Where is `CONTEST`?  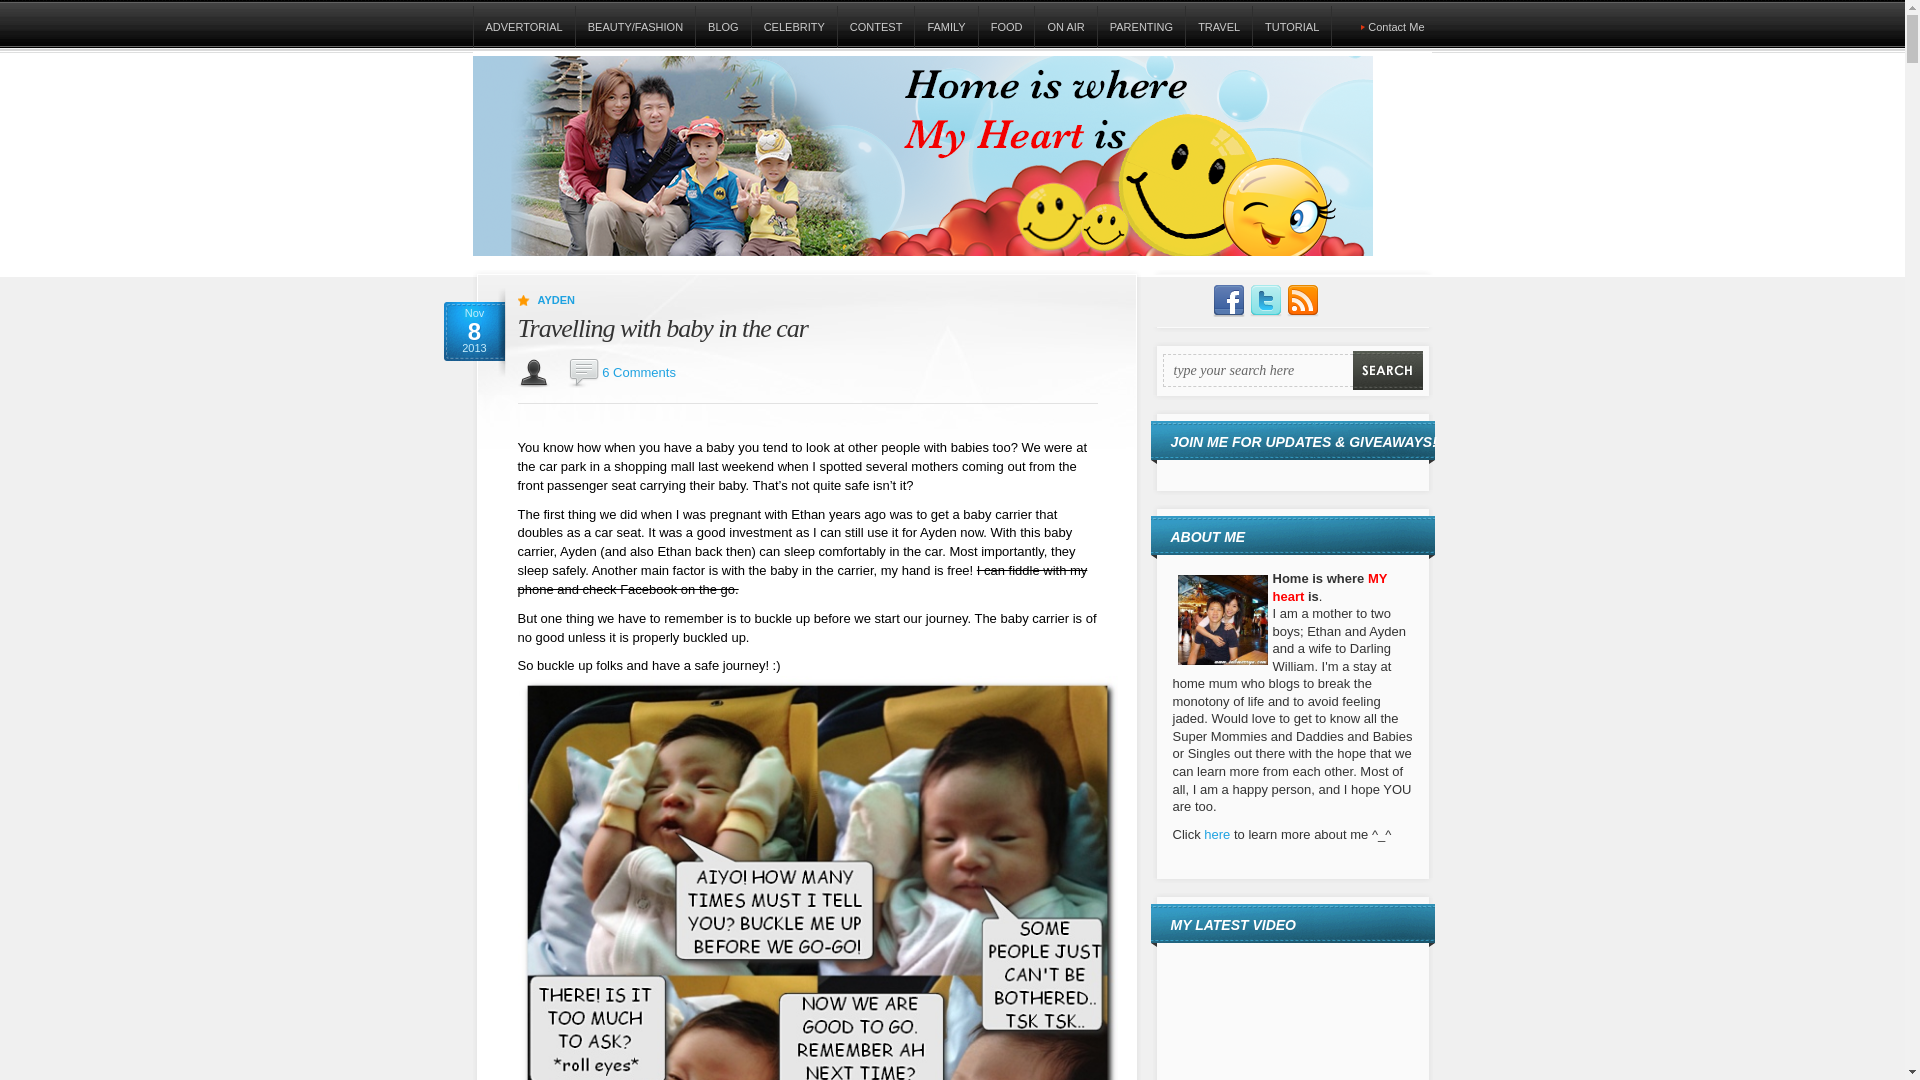
CONTEST is located at coordinates (876, 26).